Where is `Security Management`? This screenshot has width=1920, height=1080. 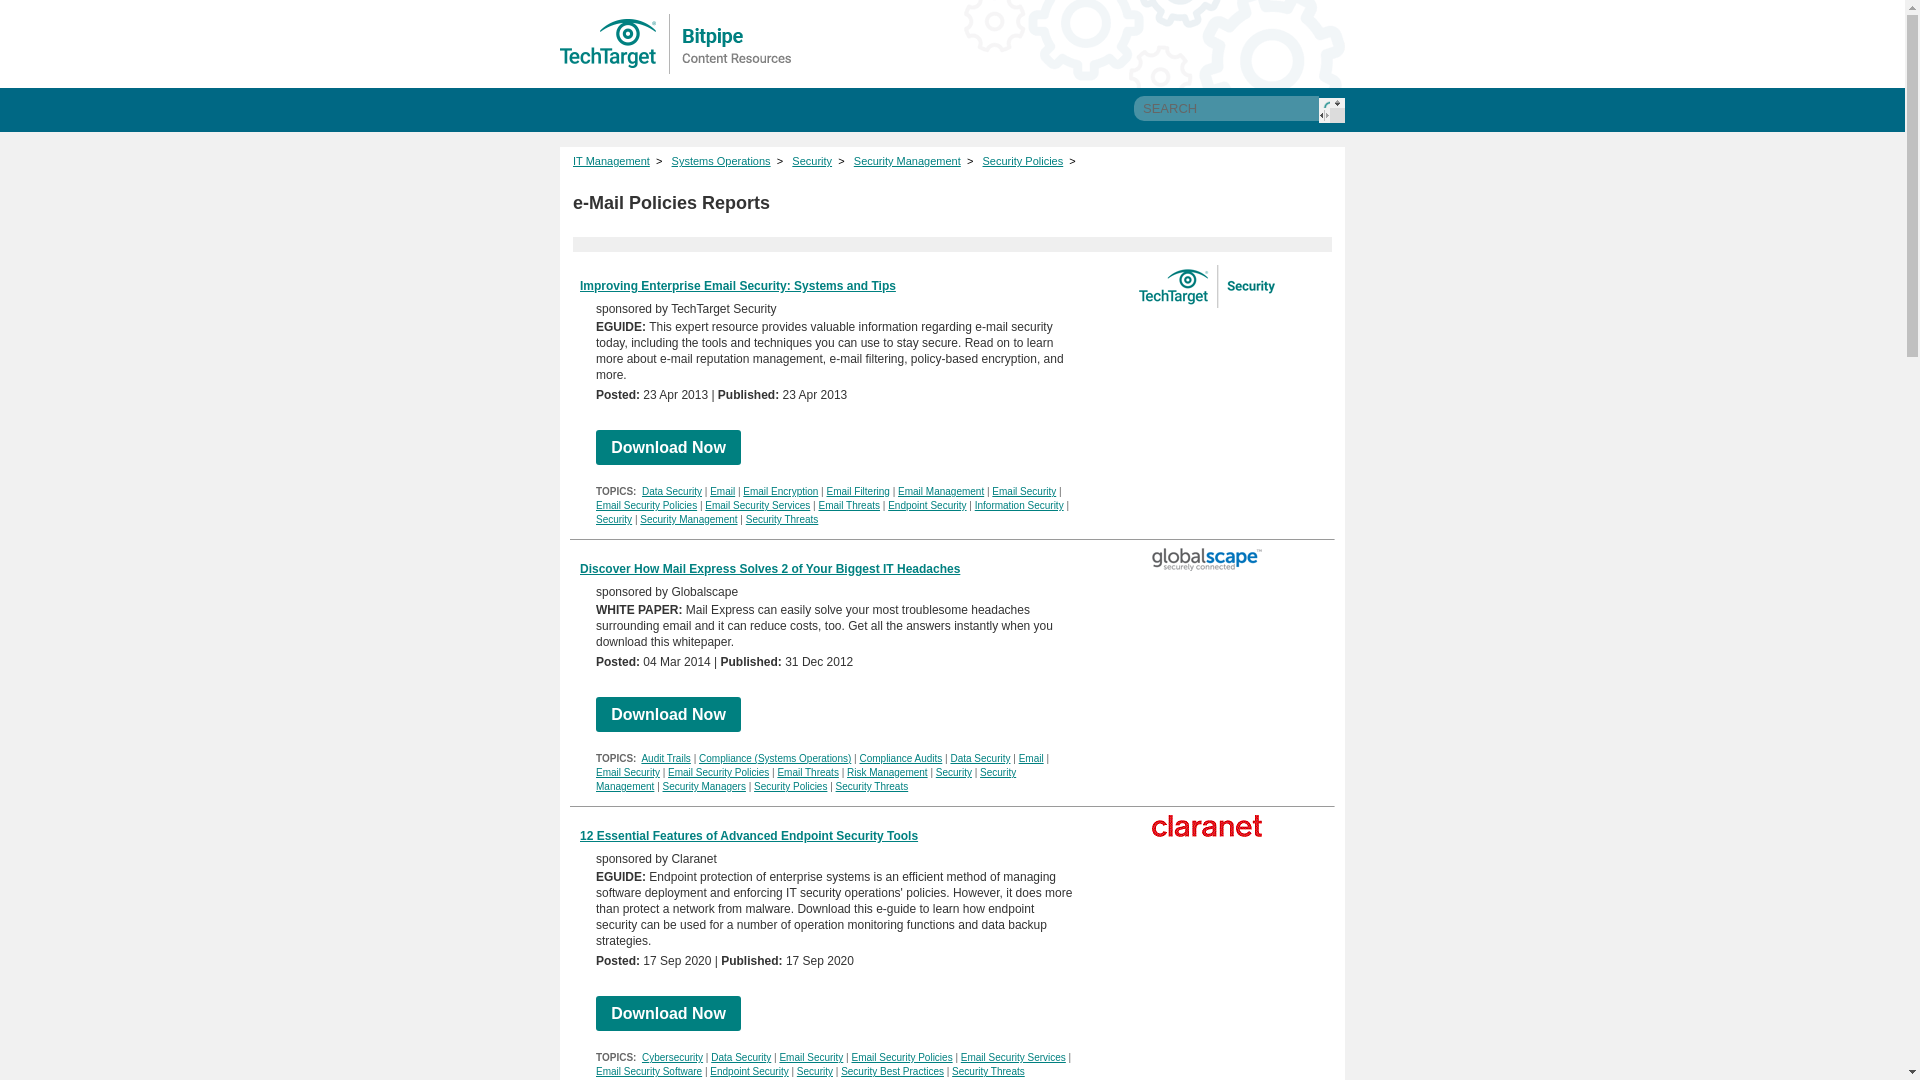 Security Management is located at coordinates (908, 161).